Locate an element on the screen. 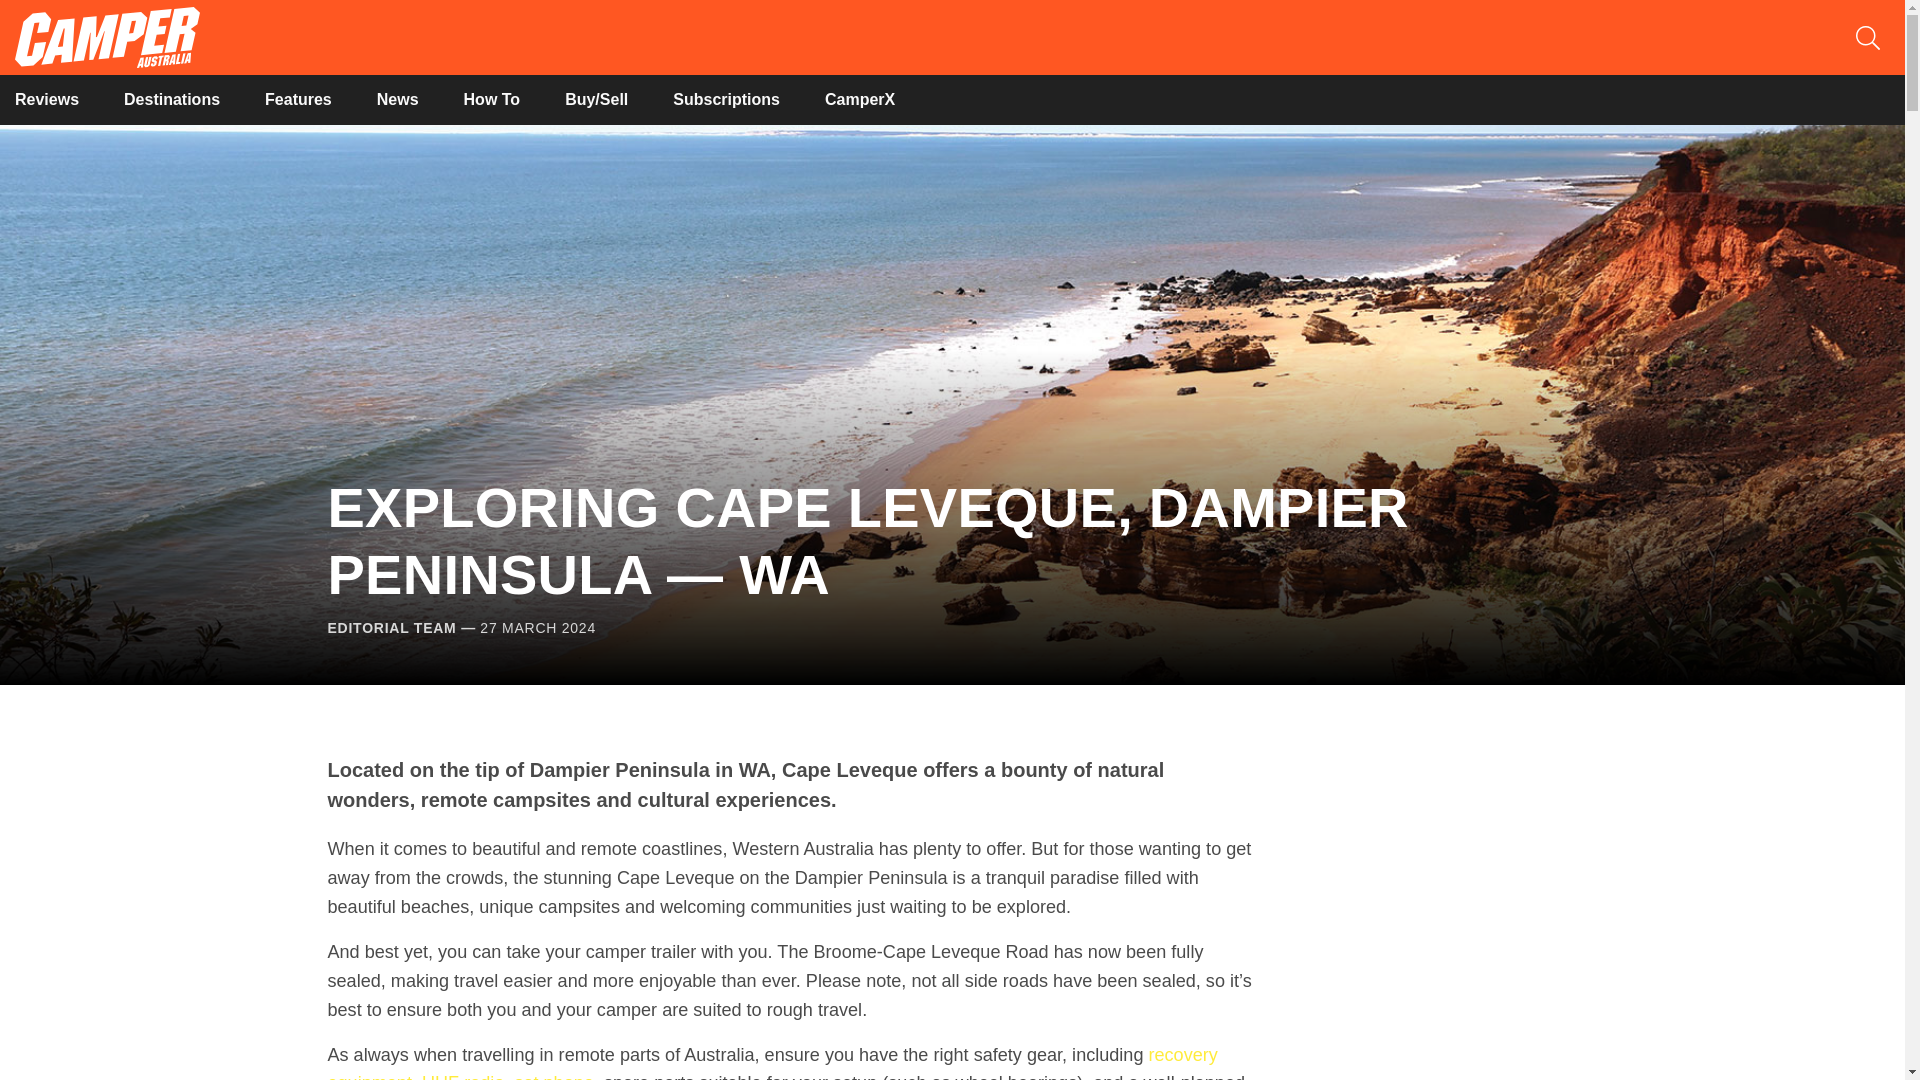 This screenshot has height=1080, width=1920. How To is located at coordinates (492, 99).